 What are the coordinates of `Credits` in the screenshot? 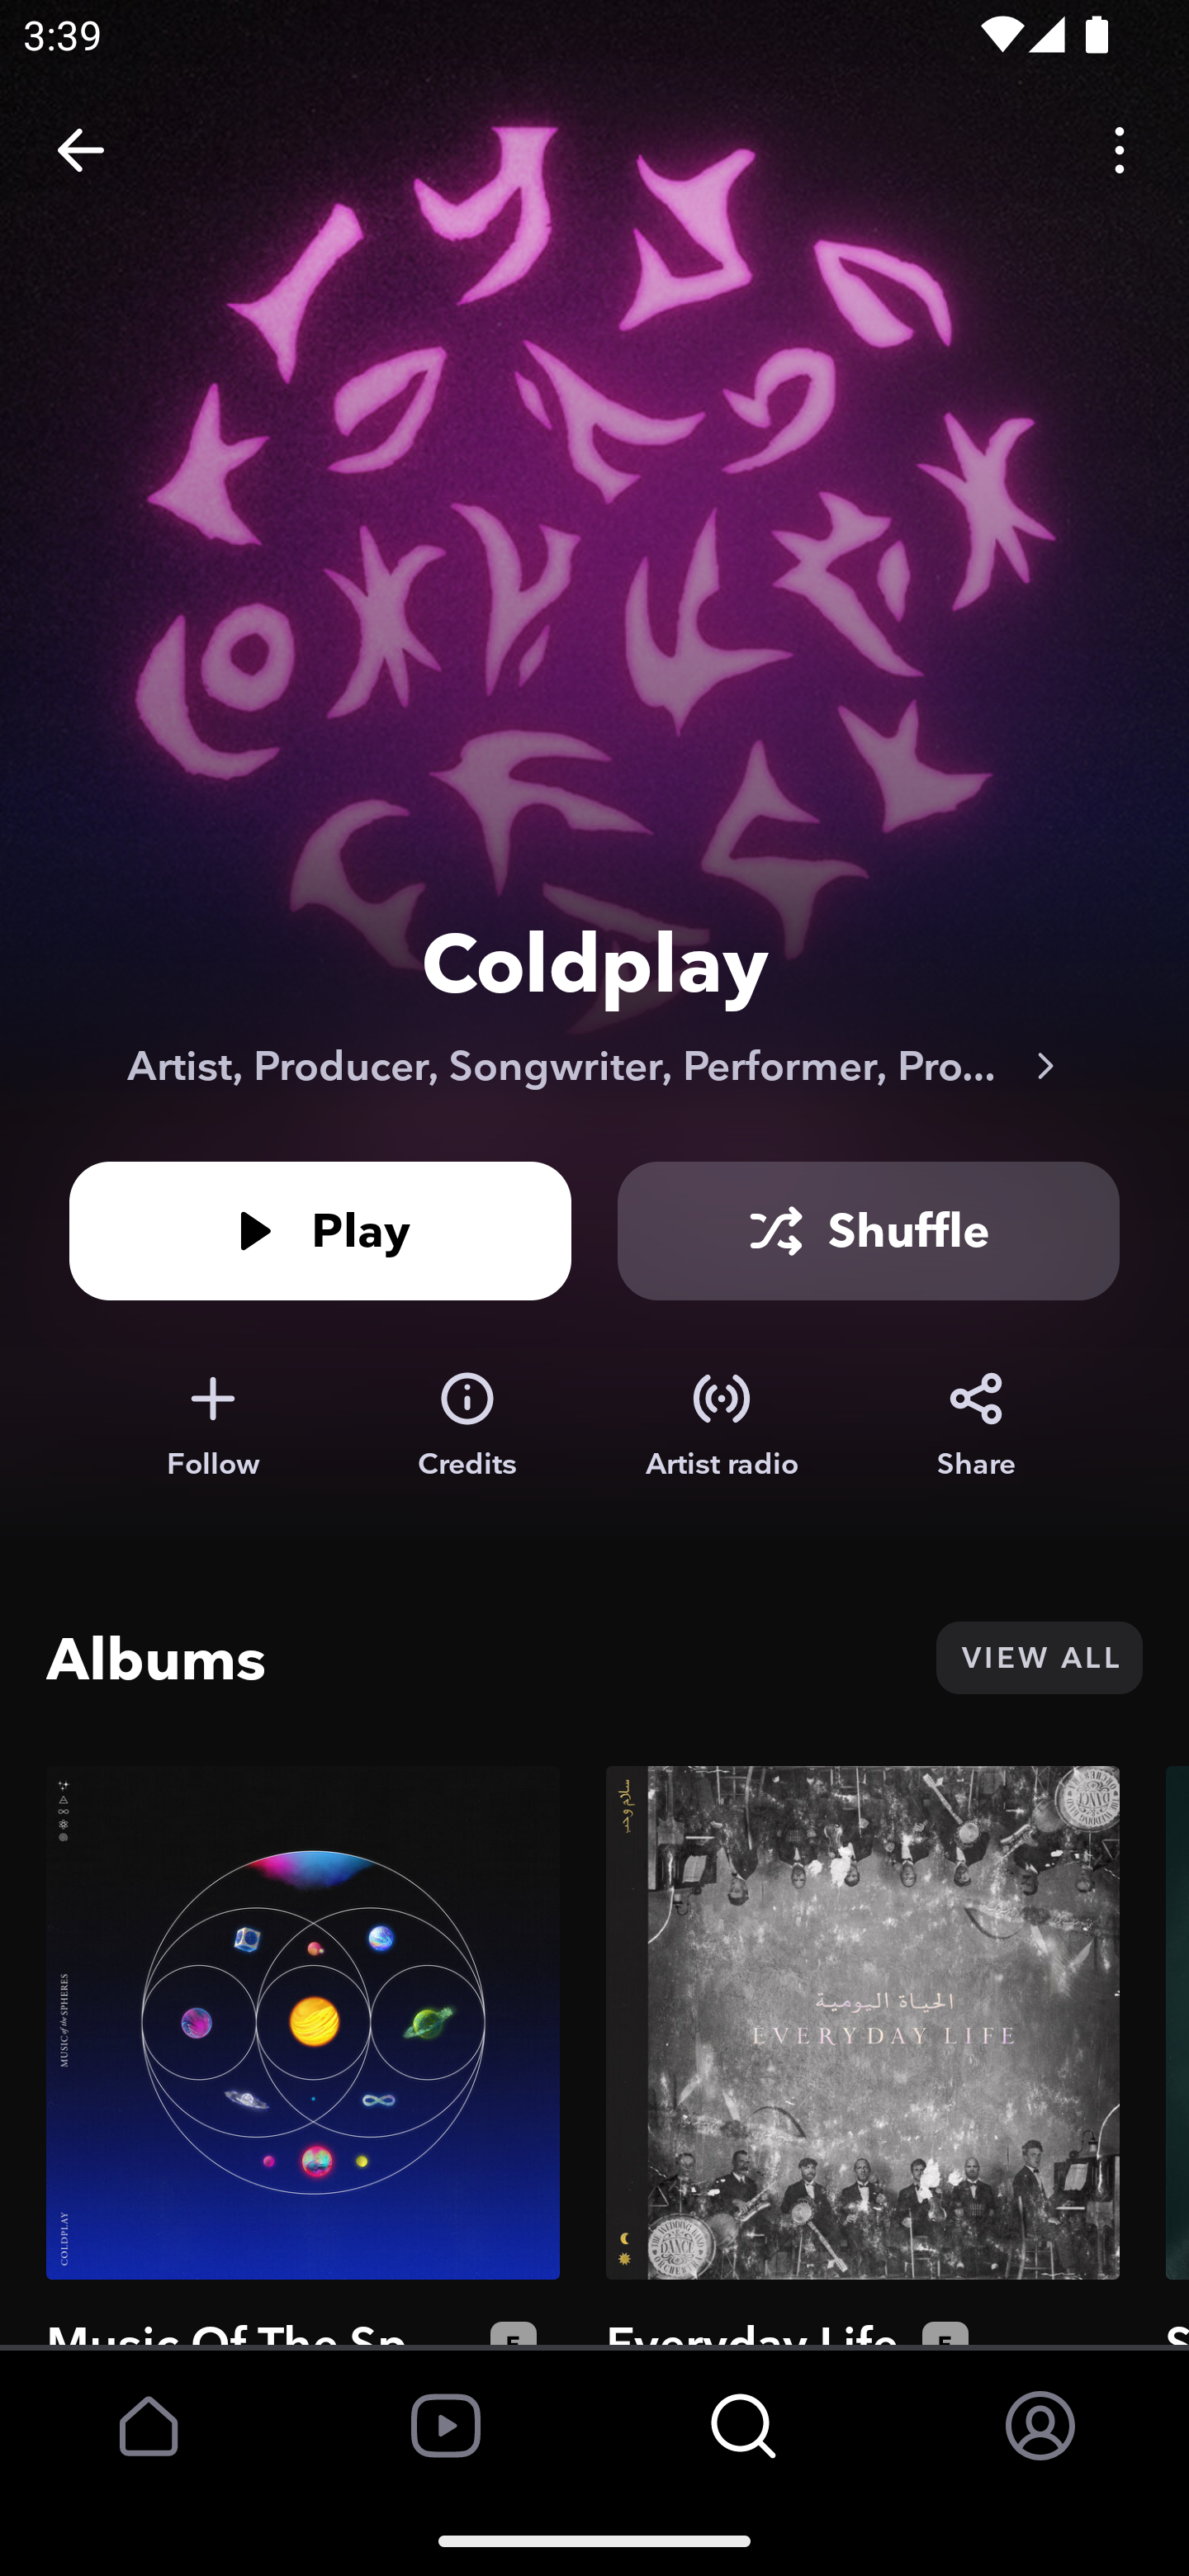 It's located at (467, 1425).